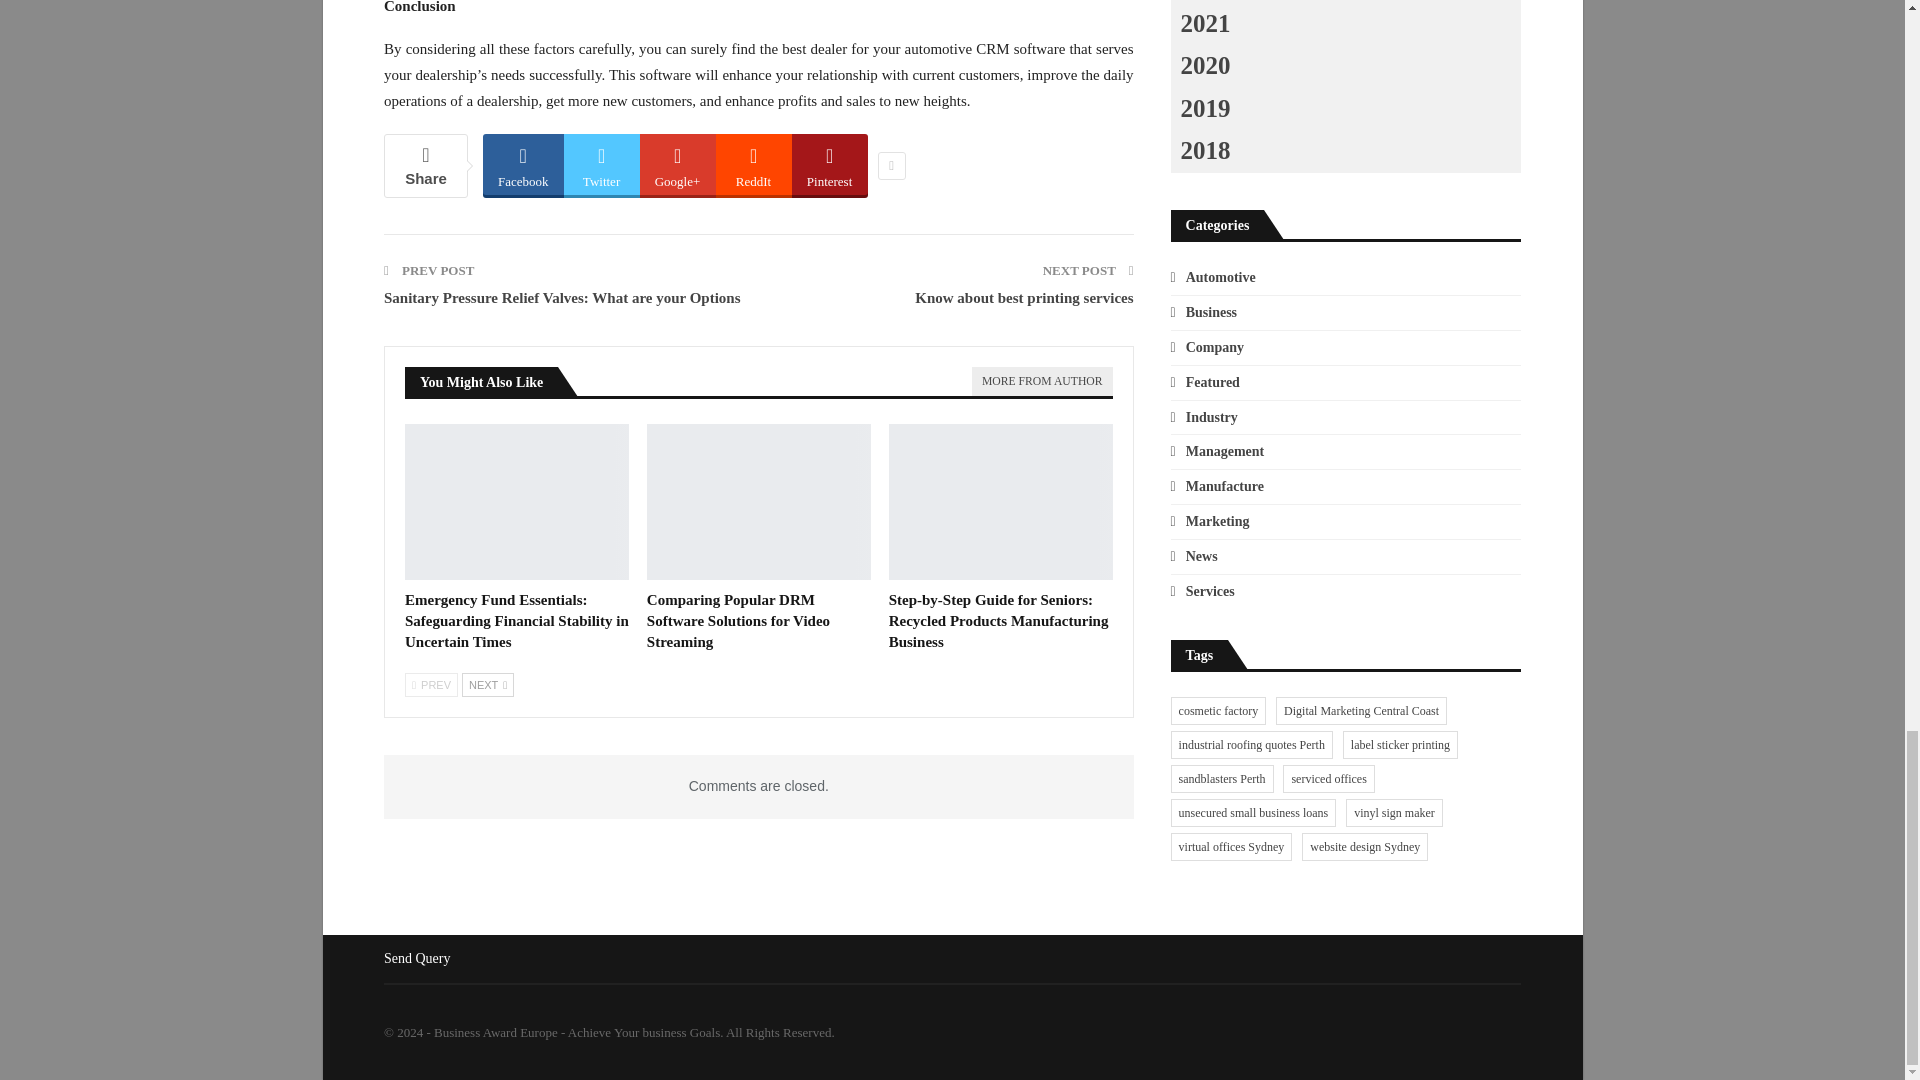 The height and width of the screenshot is (1080, 1920). Describe the element at coordinates (1040, 382) in the screenshot. I see `MORE FROM AUTHOR` at that location.